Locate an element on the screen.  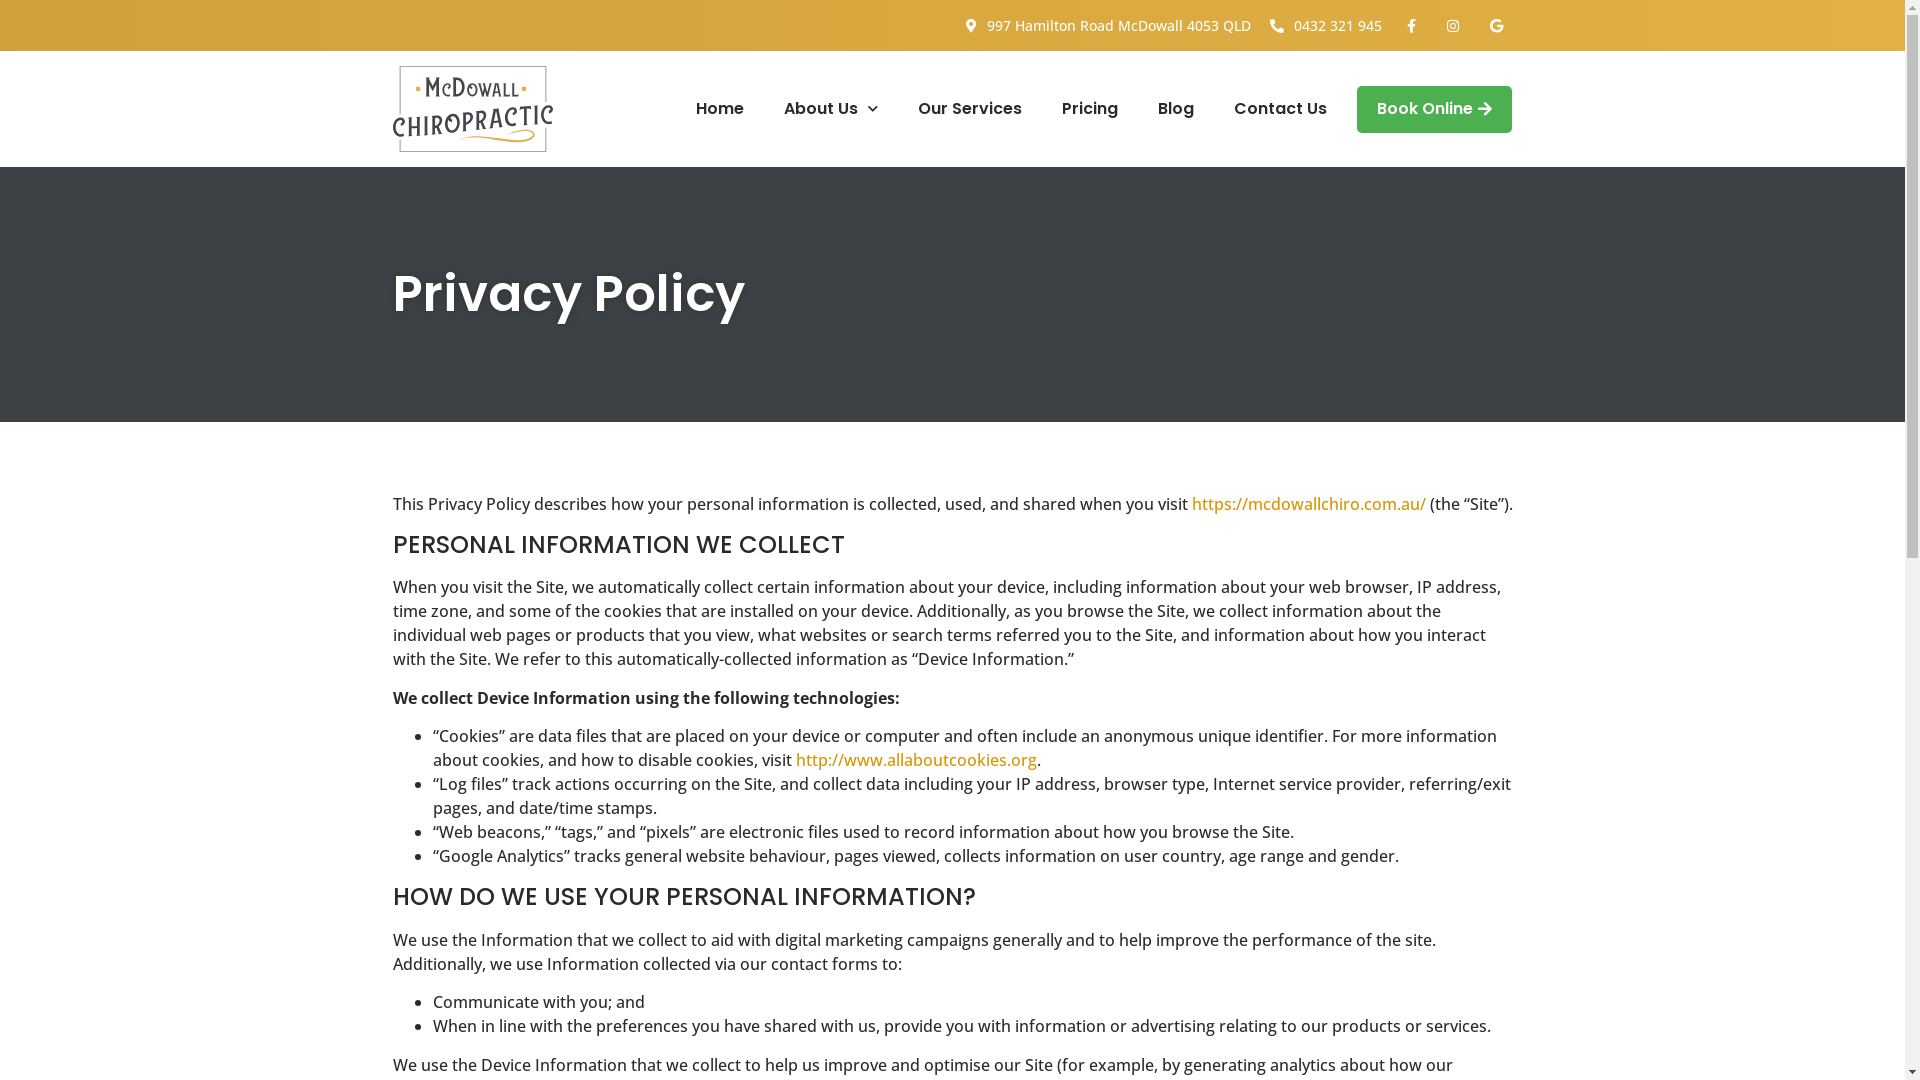
Book Online is located at coordinates (1434, 110).